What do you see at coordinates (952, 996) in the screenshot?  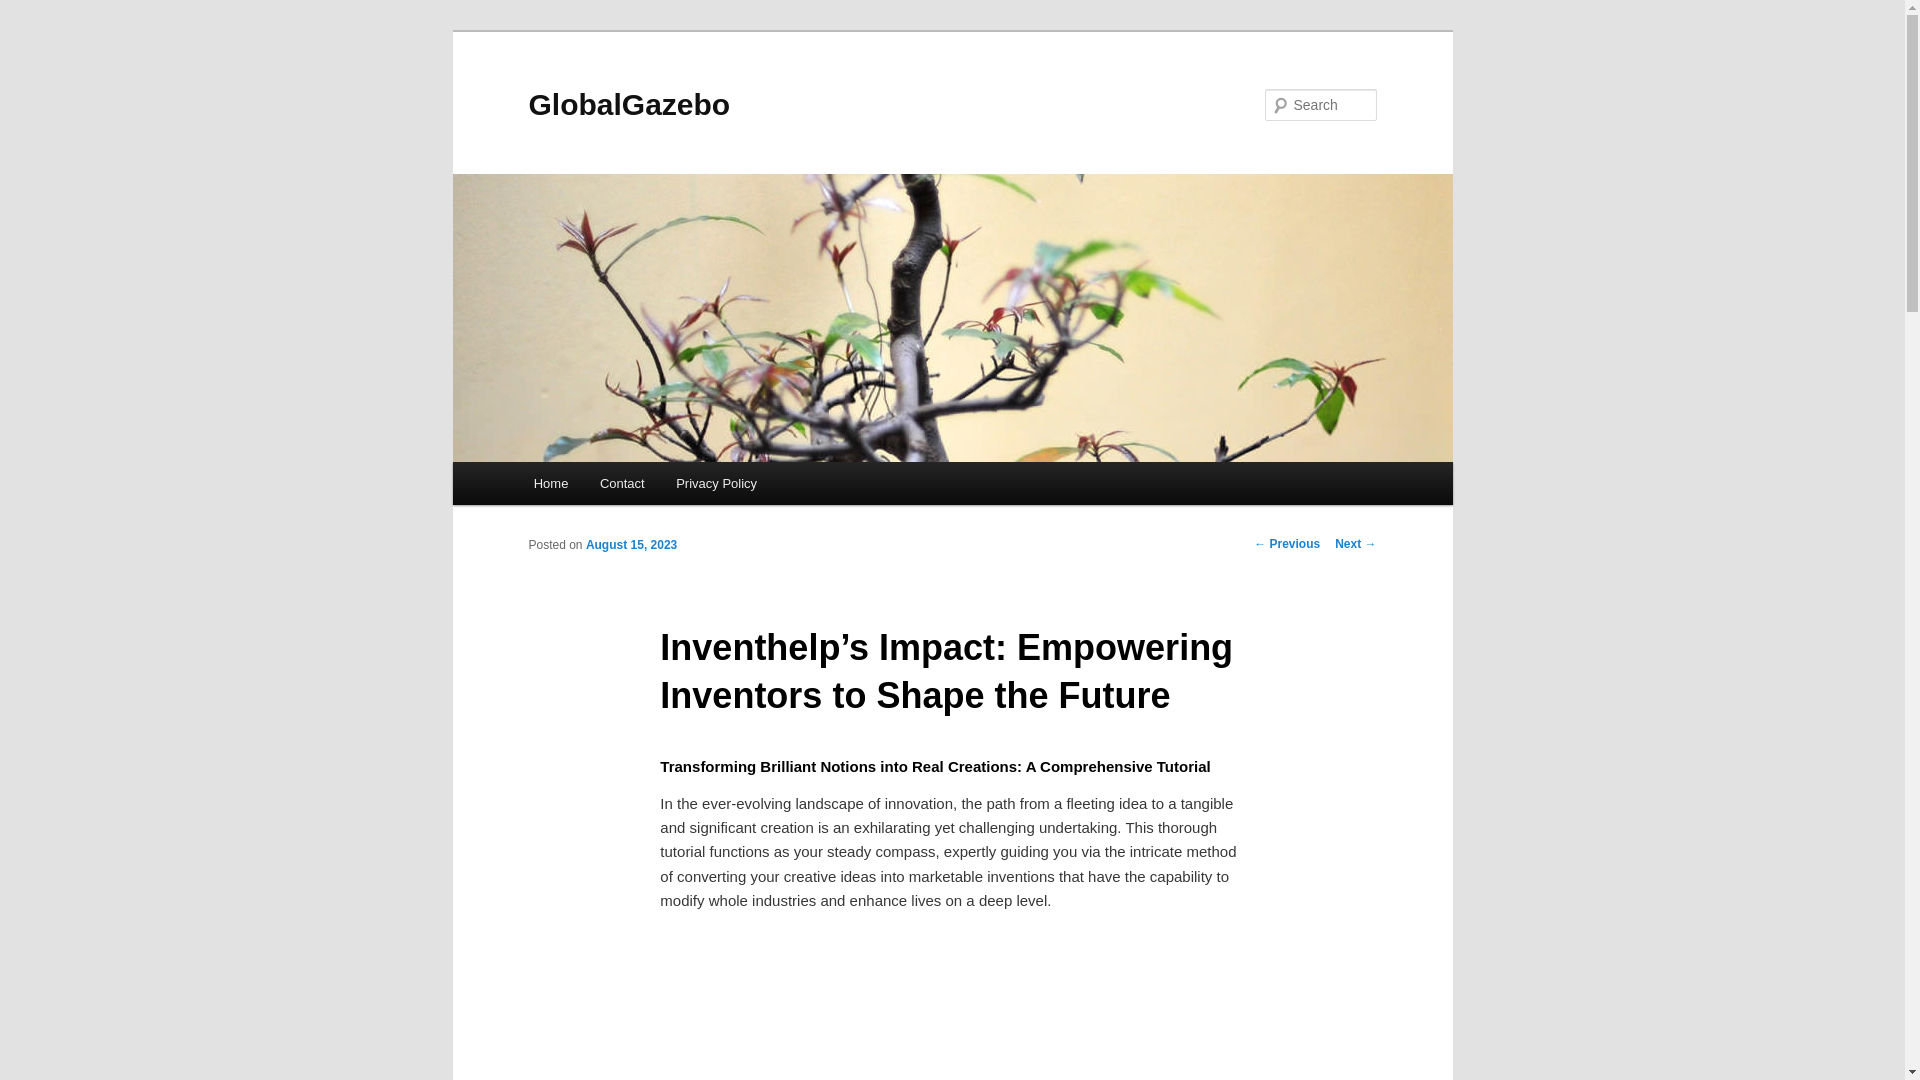 I see `Women Who Made Invention History - InventHelp` at bounding box center [952, 996].